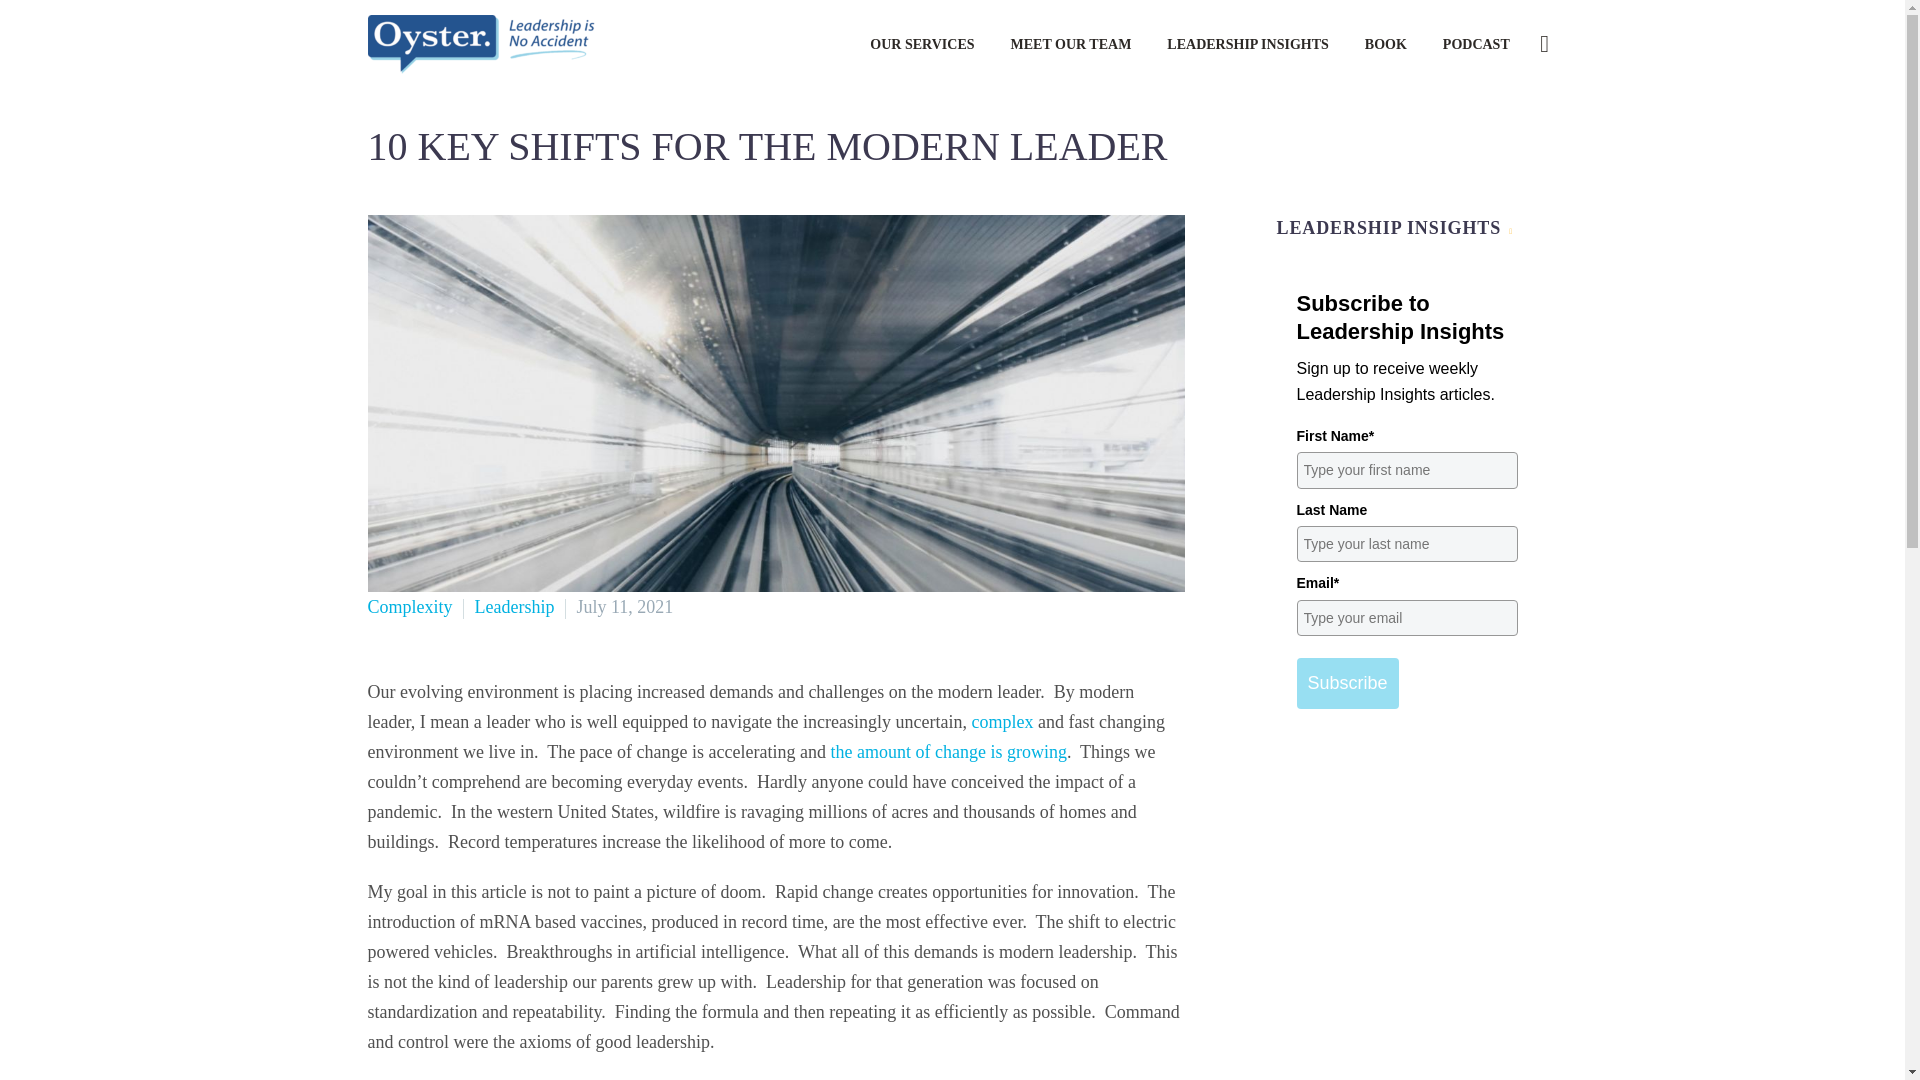 This screenshot has height=1080, width=1920. I want to click on MEET OUR TEAM, so click(1071, 44).